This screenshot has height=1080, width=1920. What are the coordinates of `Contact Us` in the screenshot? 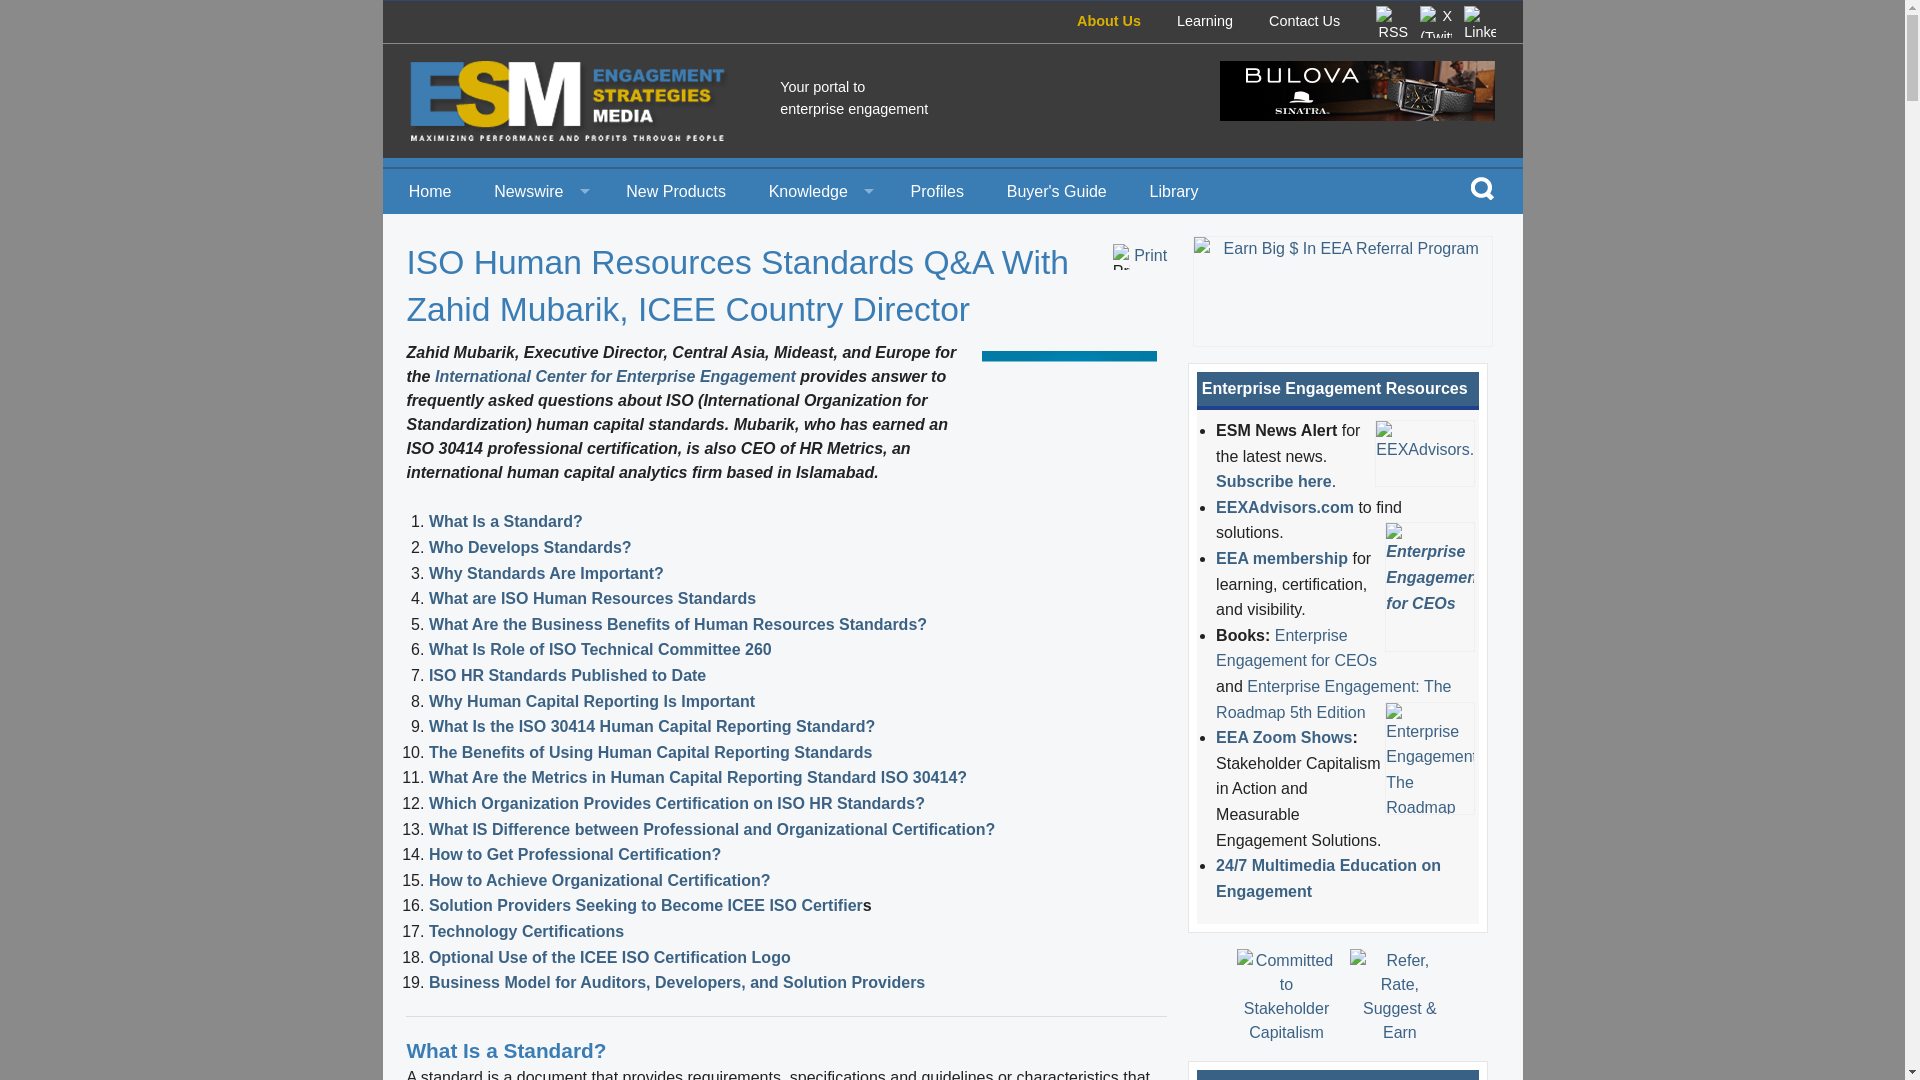 It's located at (1304, 20).